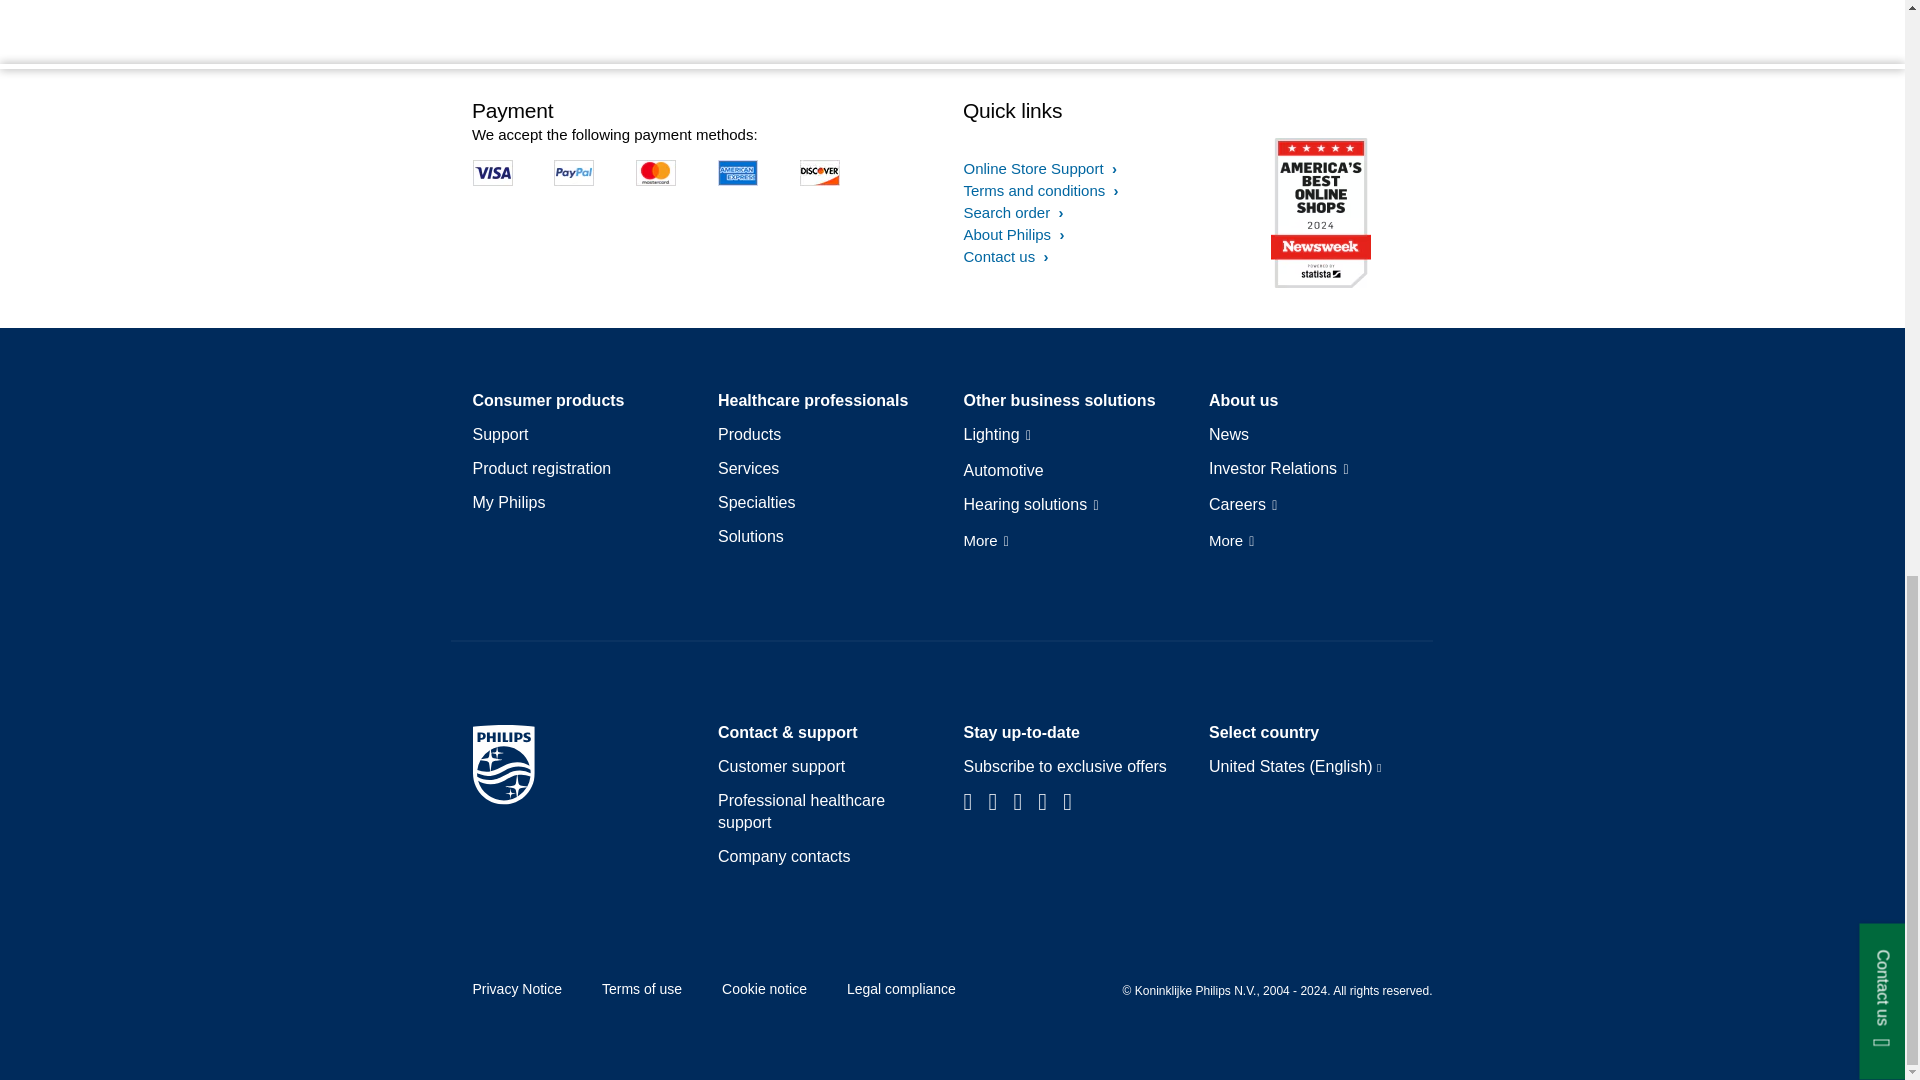  Describe the element at coordinates (500, 435) in the screenshot. I see `Support` at that location.